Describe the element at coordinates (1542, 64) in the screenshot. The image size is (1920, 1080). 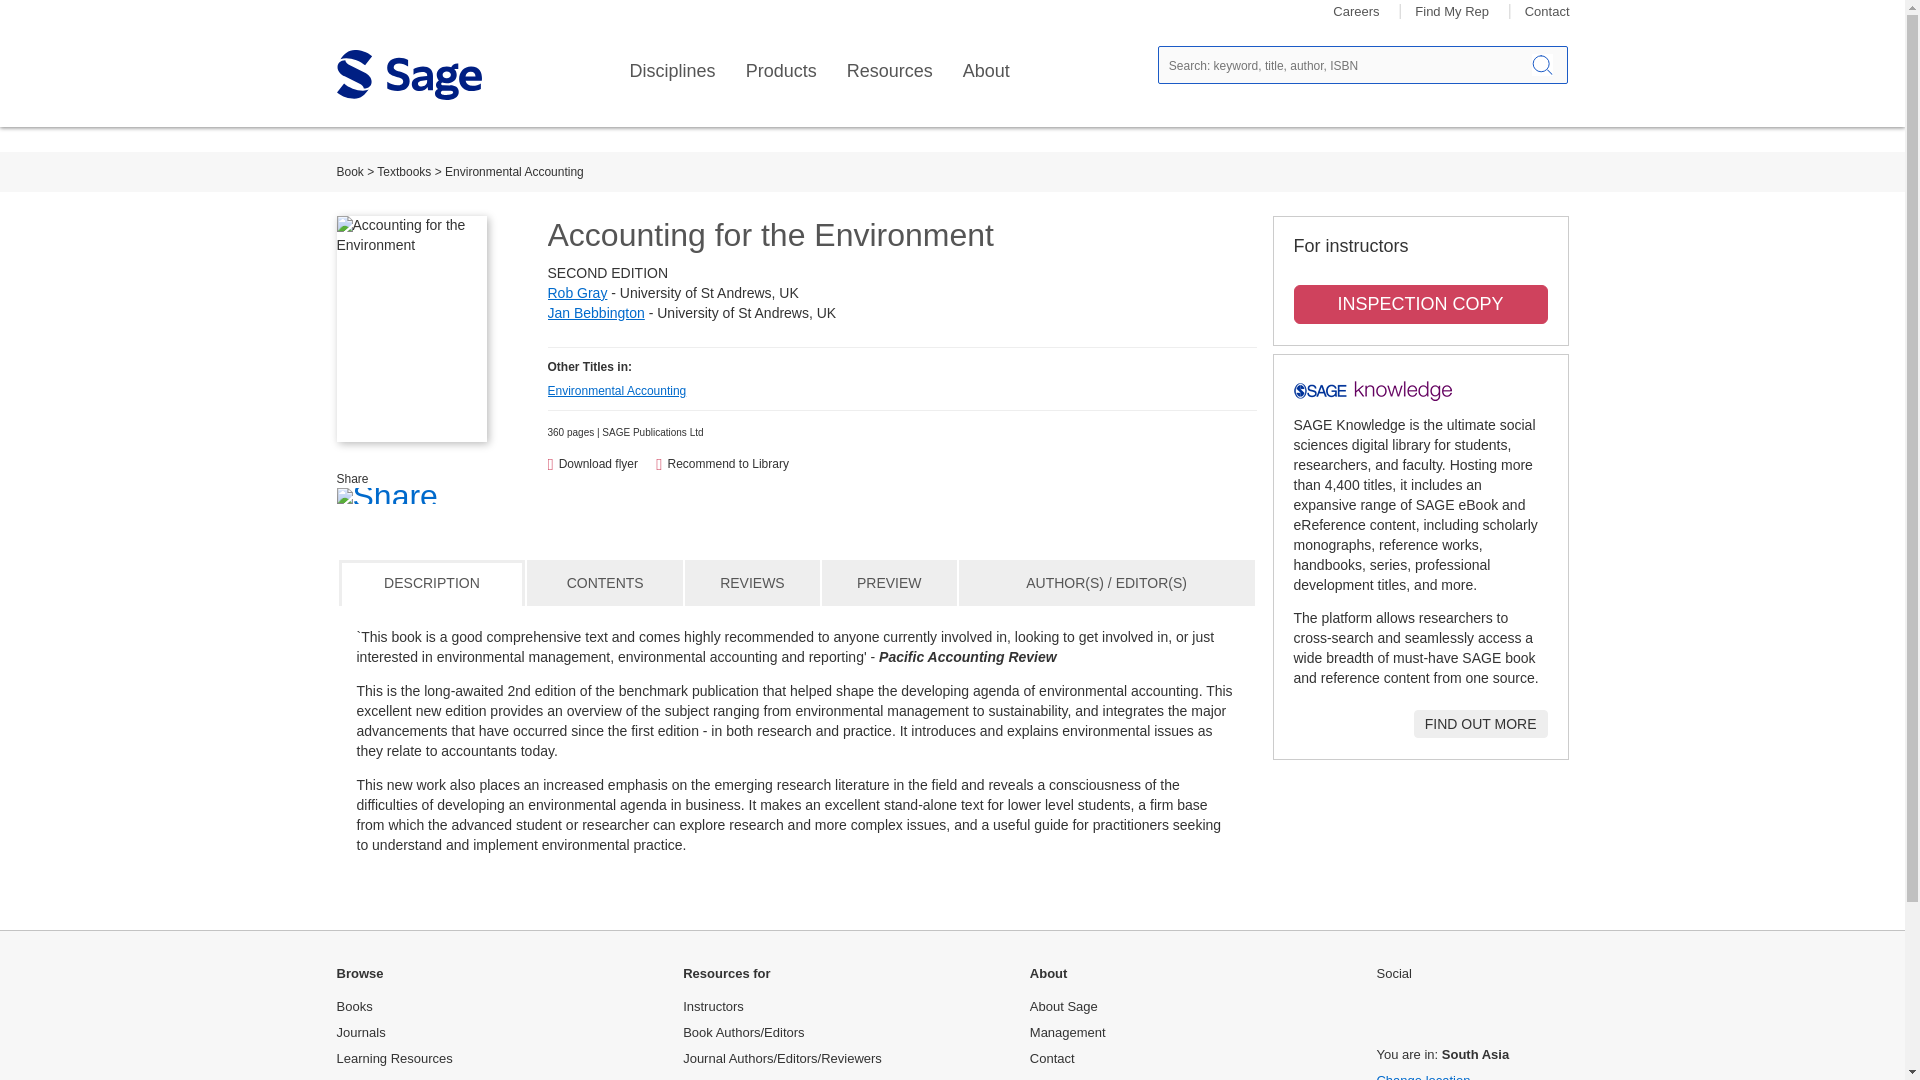
I see `Search` at that location.